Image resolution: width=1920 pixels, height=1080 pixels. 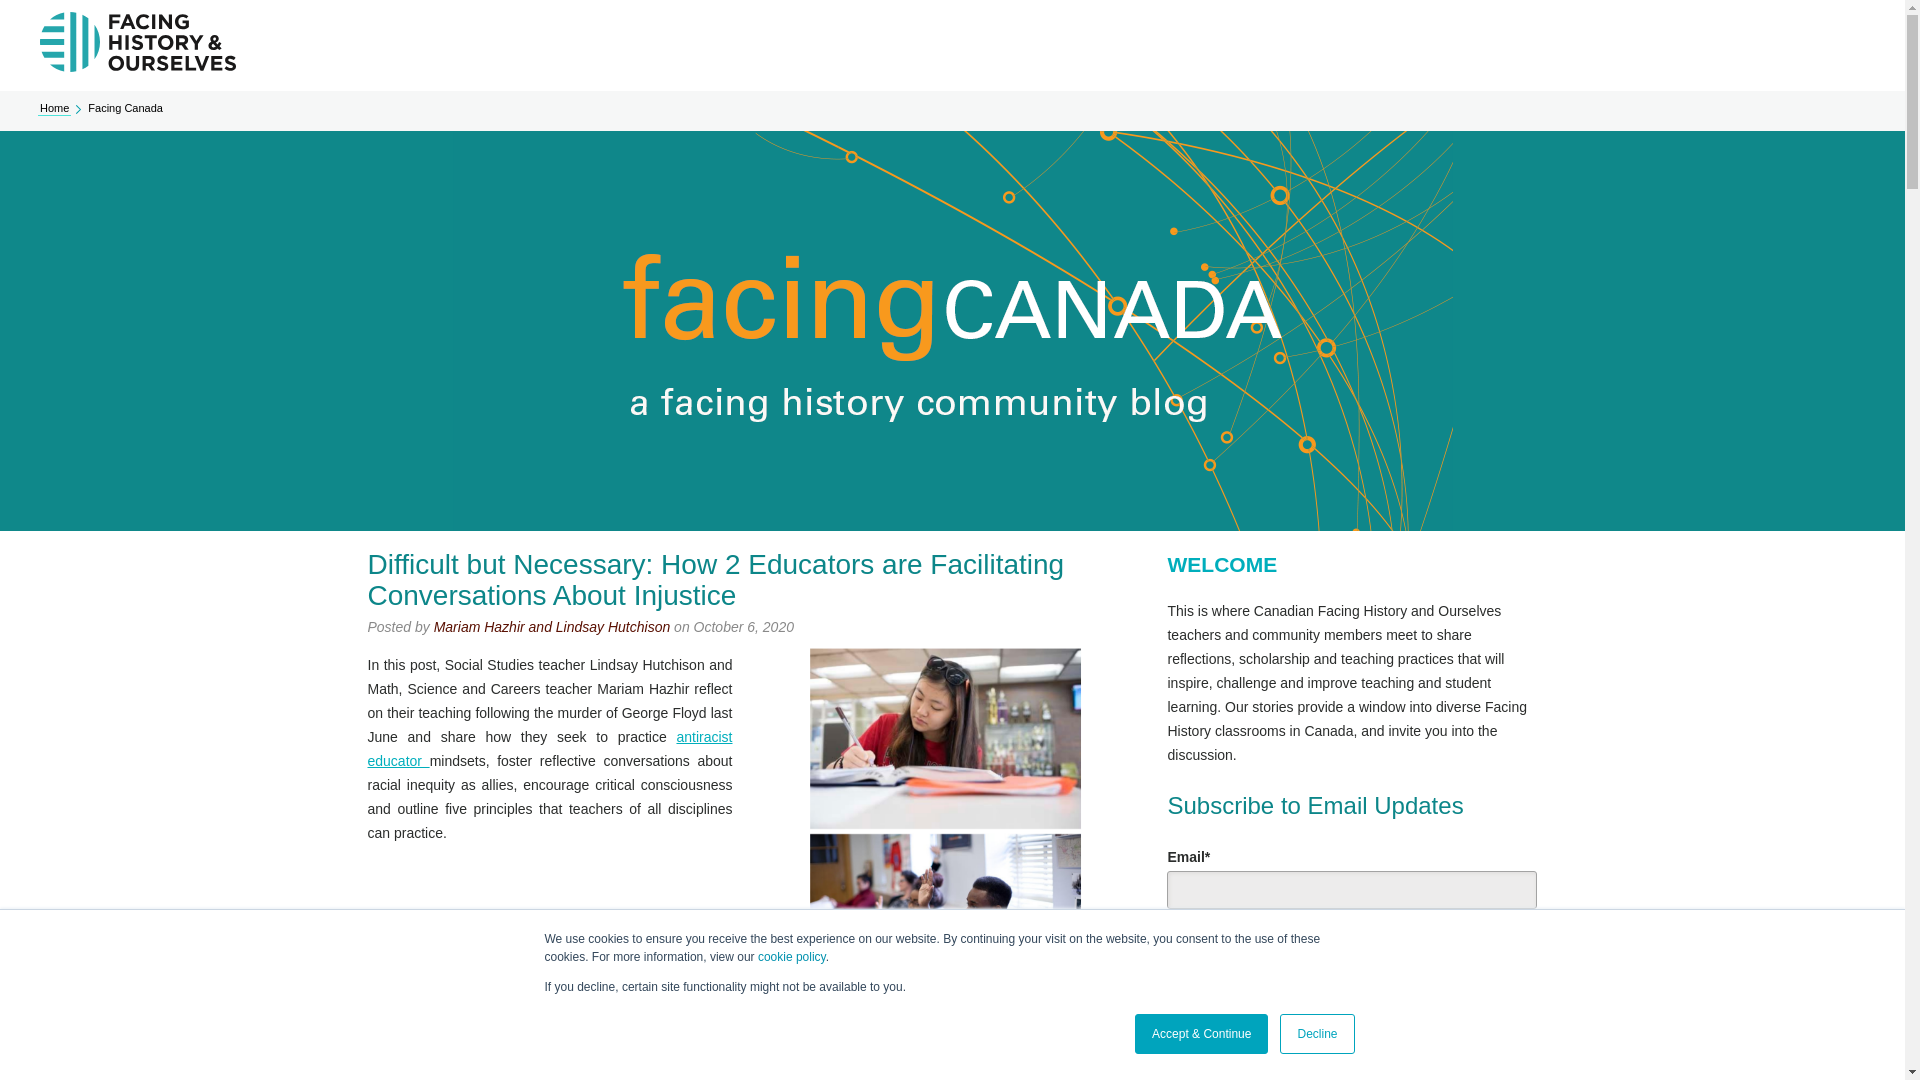 What do you see at coordinates (552, 626) in the screenshot?
I see `Mariam Hazhir and Lindsay Hutchison` at bounding box center [552, 626].